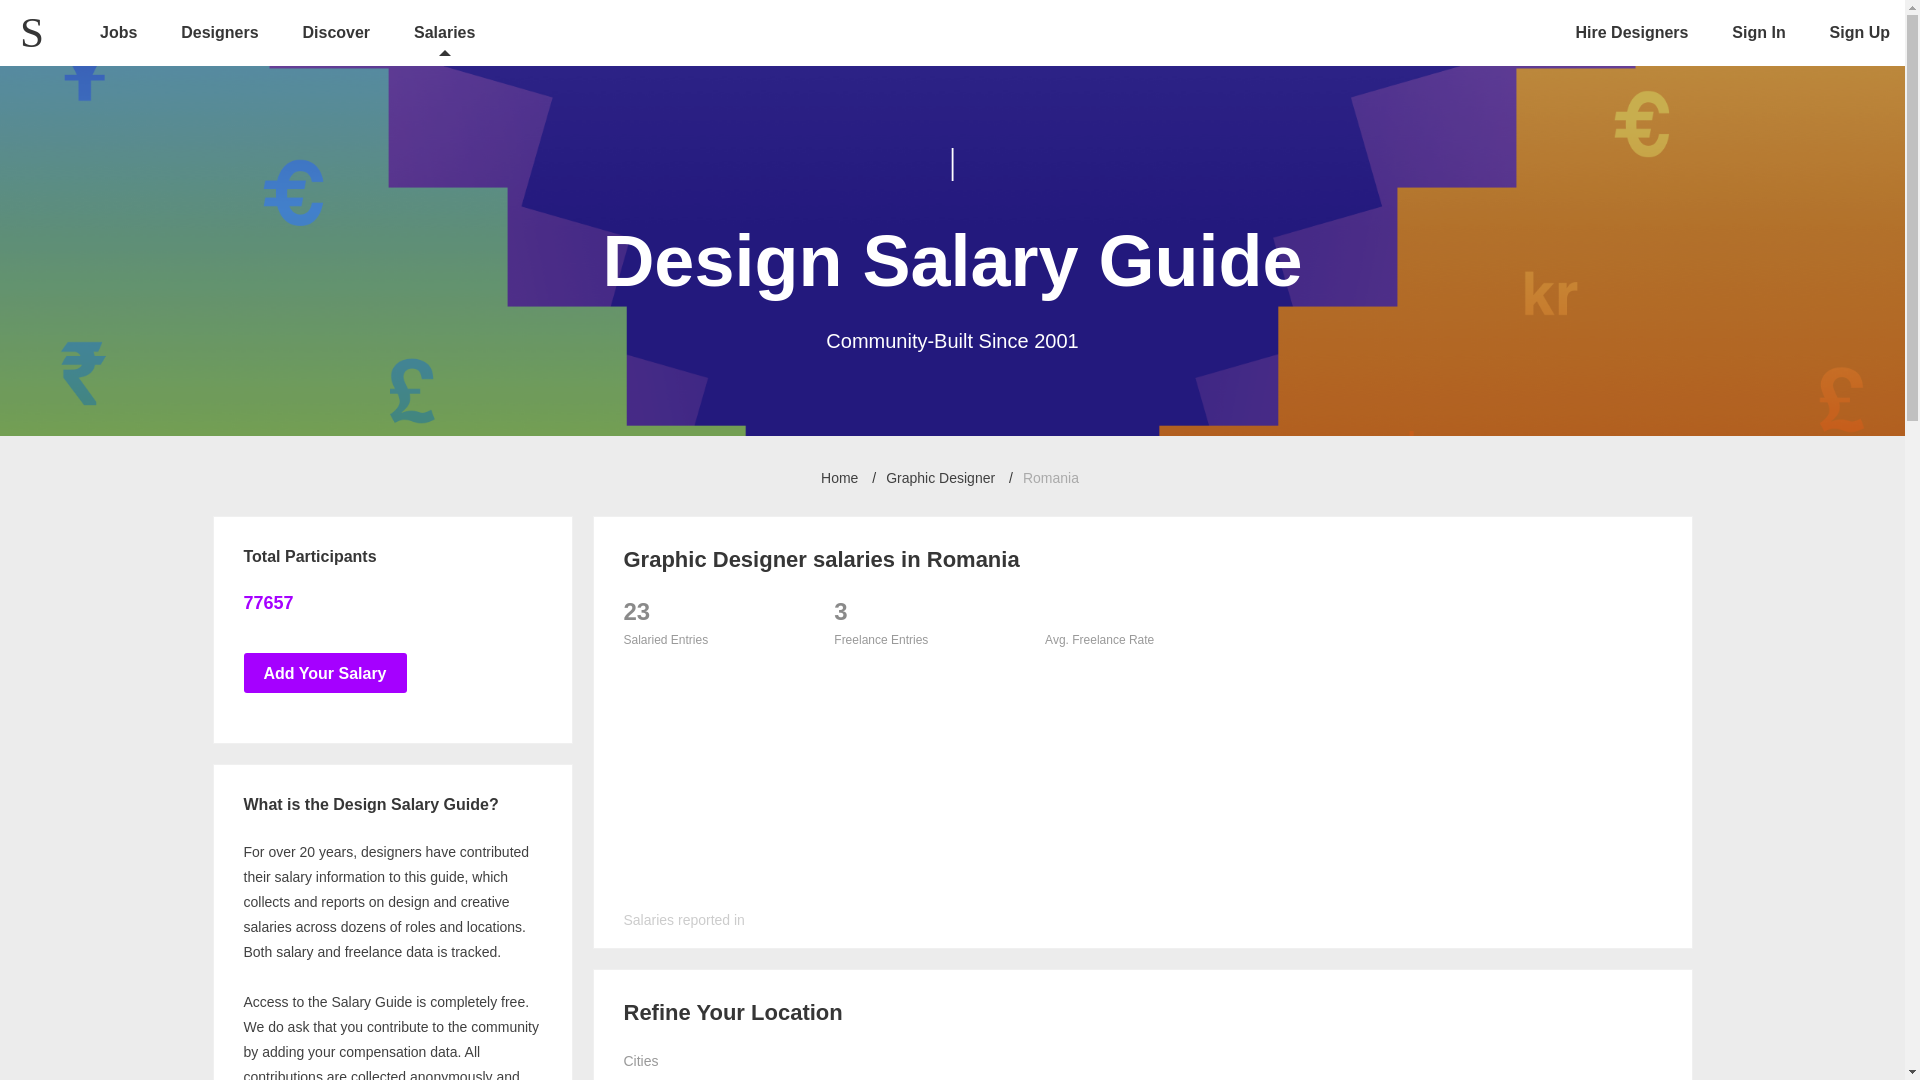  Describe the element at coordinates (1758, 32) in the screenshot. I see `Sign In` at that location.